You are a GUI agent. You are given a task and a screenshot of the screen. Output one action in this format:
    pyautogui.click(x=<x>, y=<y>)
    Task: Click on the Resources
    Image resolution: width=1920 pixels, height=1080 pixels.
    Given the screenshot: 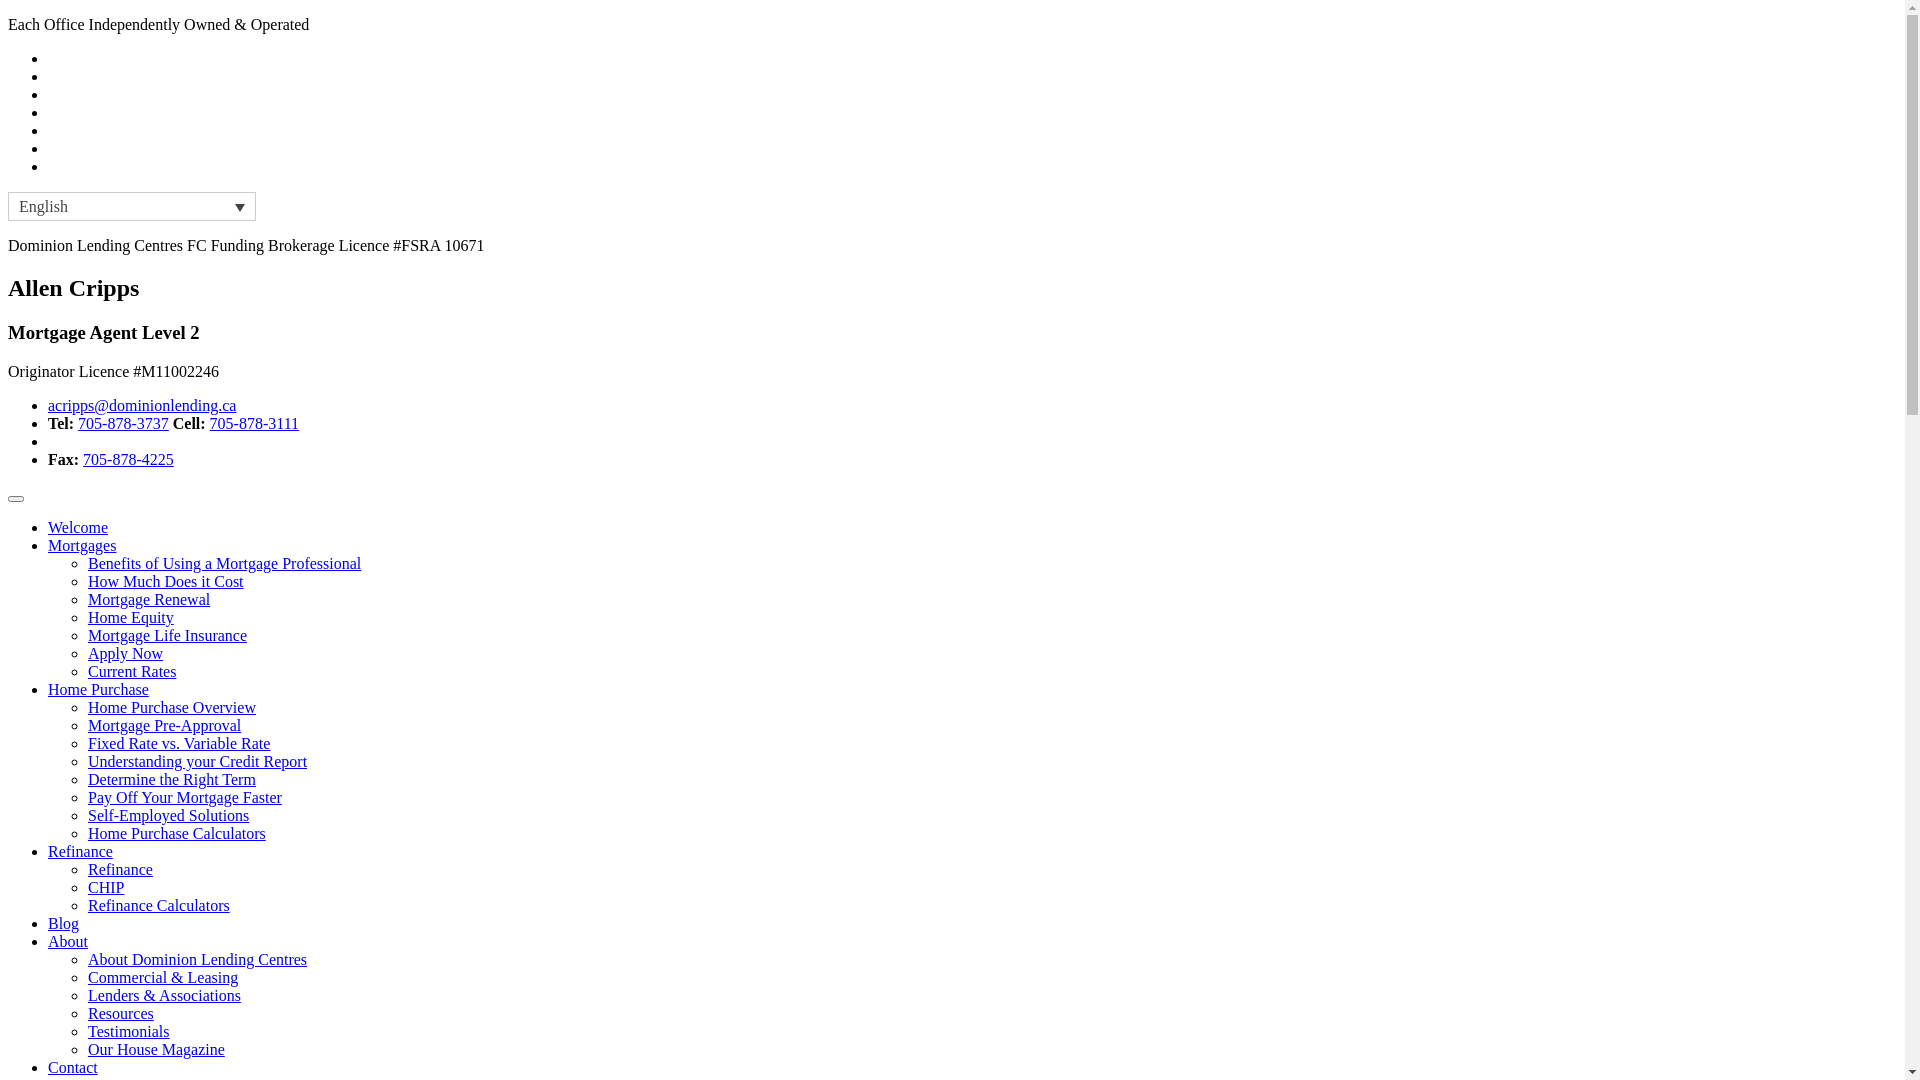 What is the action you would take?
    pyautogui.click(x=121, y=1014)
    